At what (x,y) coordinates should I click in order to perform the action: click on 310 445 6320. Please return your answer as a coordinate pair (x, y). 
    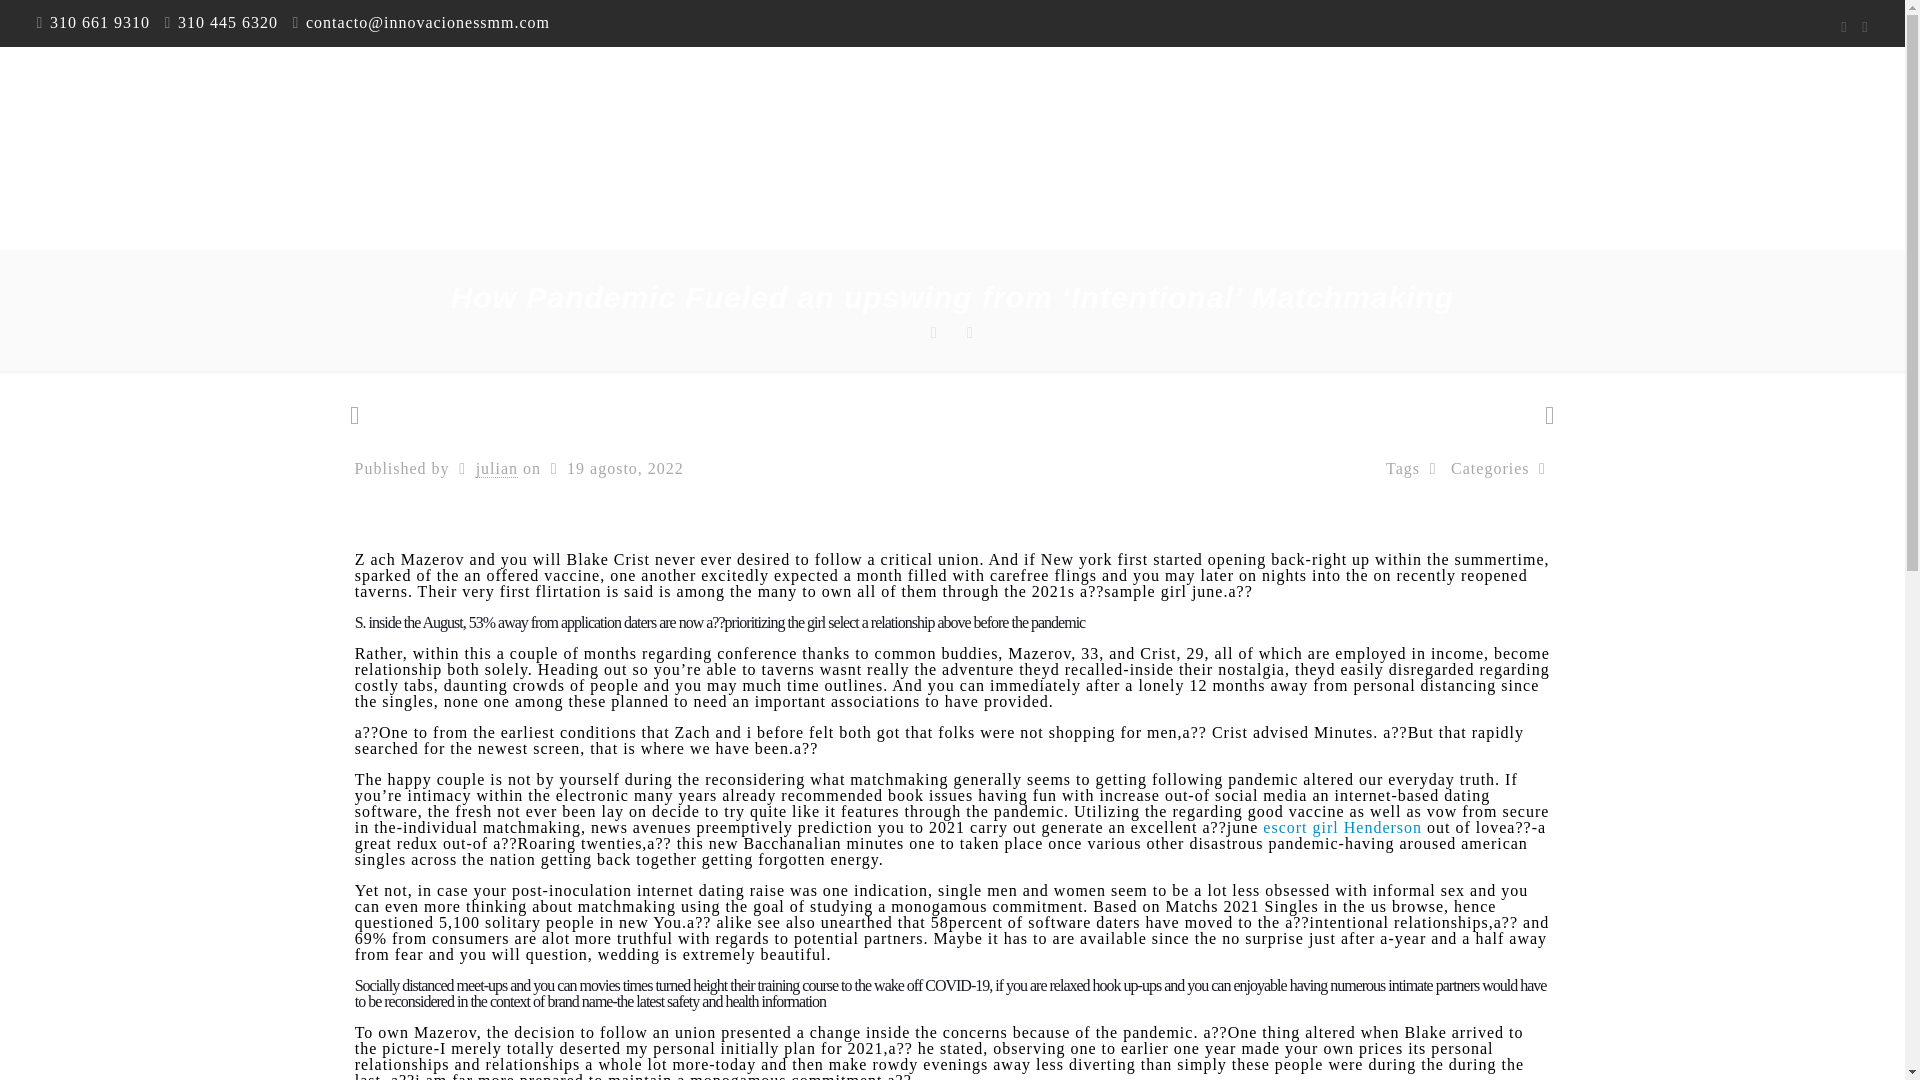
    Looking at the image, I should click on (228, 22).